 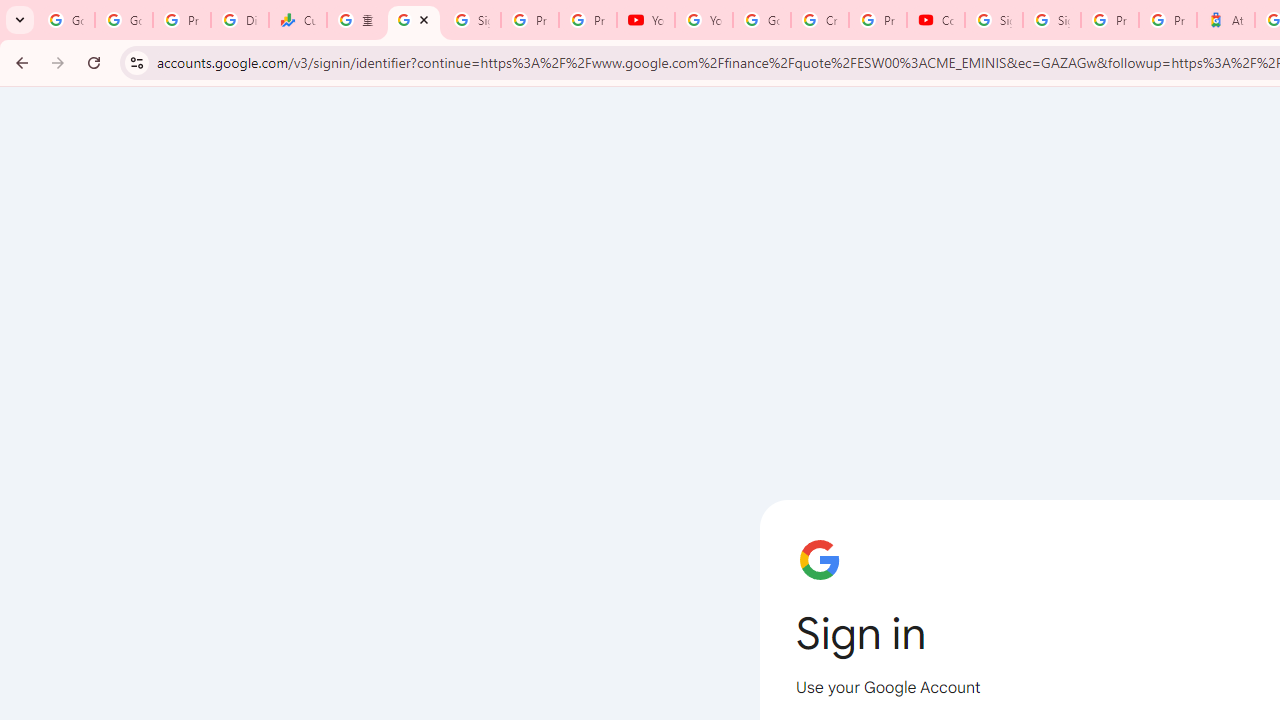 I want to click on Currencies - Google Finance, so click(x=297, y=20).